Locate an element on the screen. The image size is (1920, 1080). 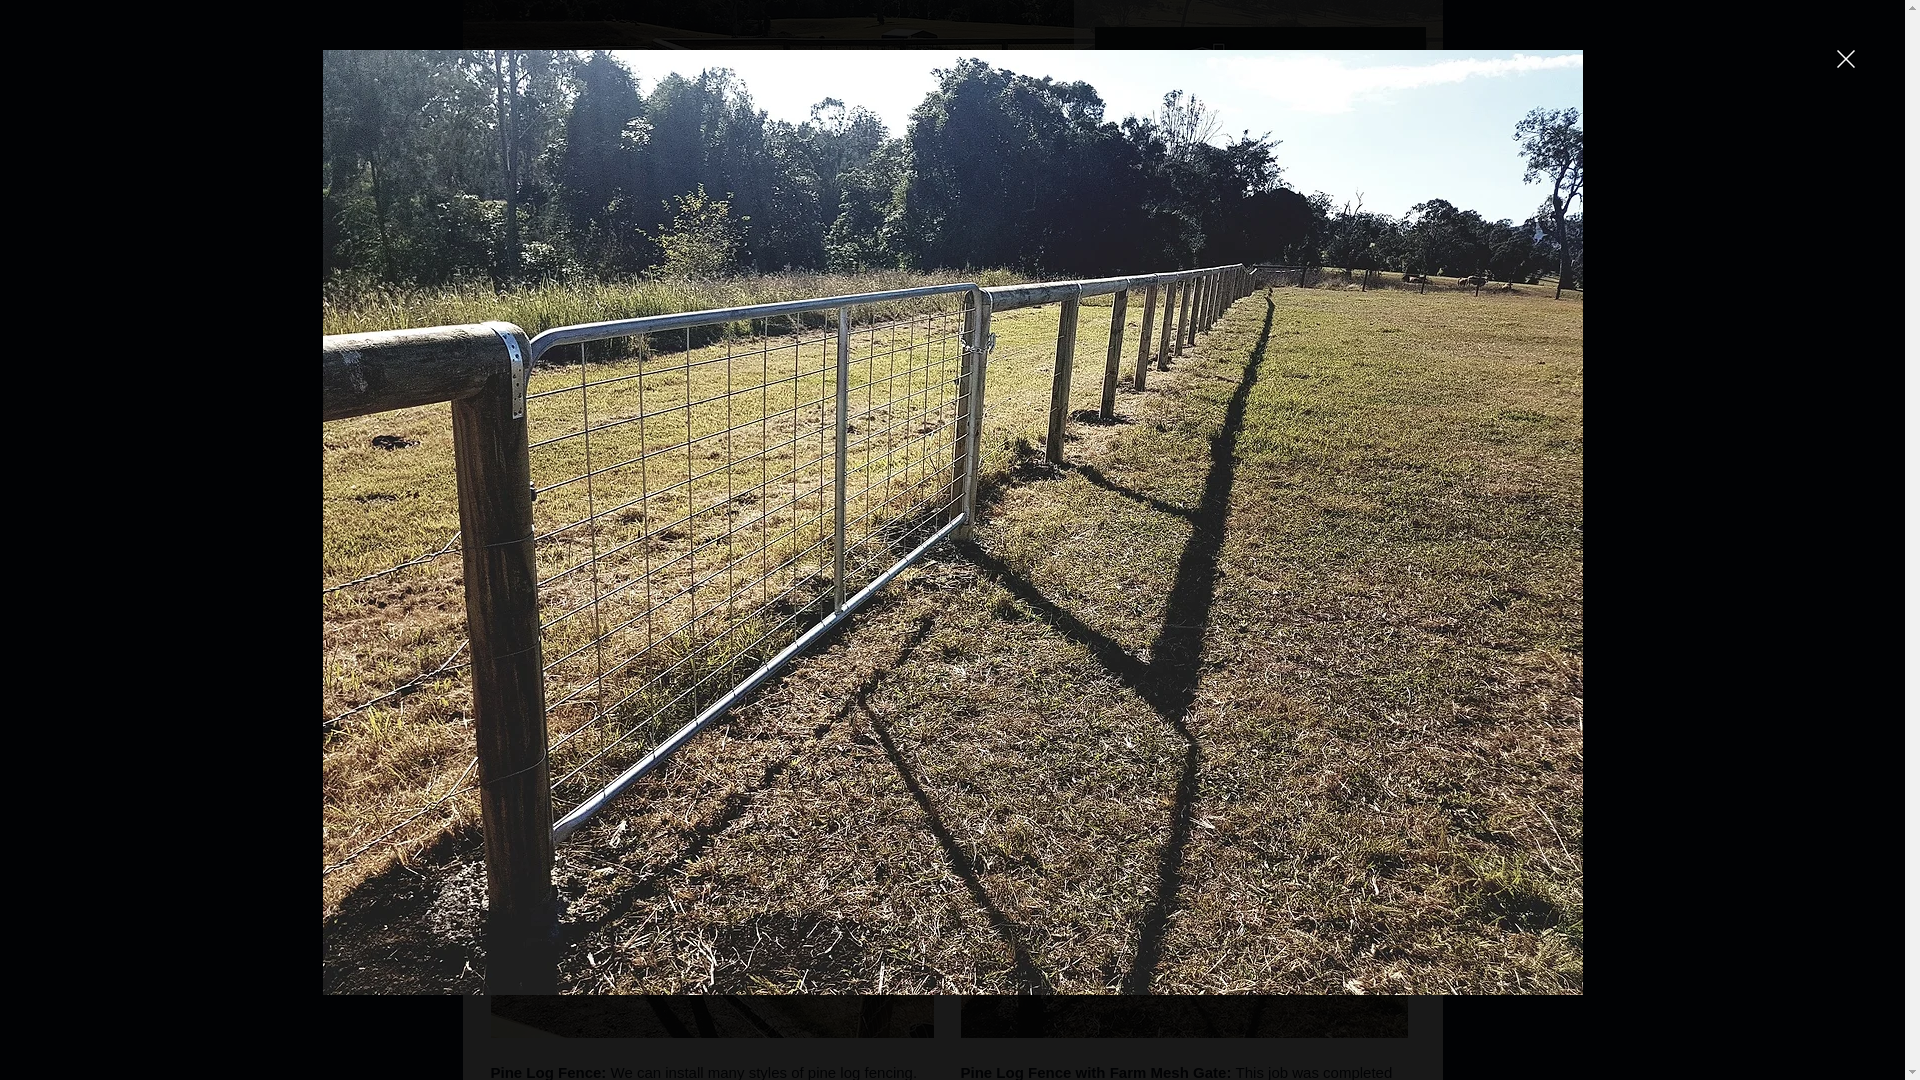
GALLERY is located at coordinates (1258, 334).